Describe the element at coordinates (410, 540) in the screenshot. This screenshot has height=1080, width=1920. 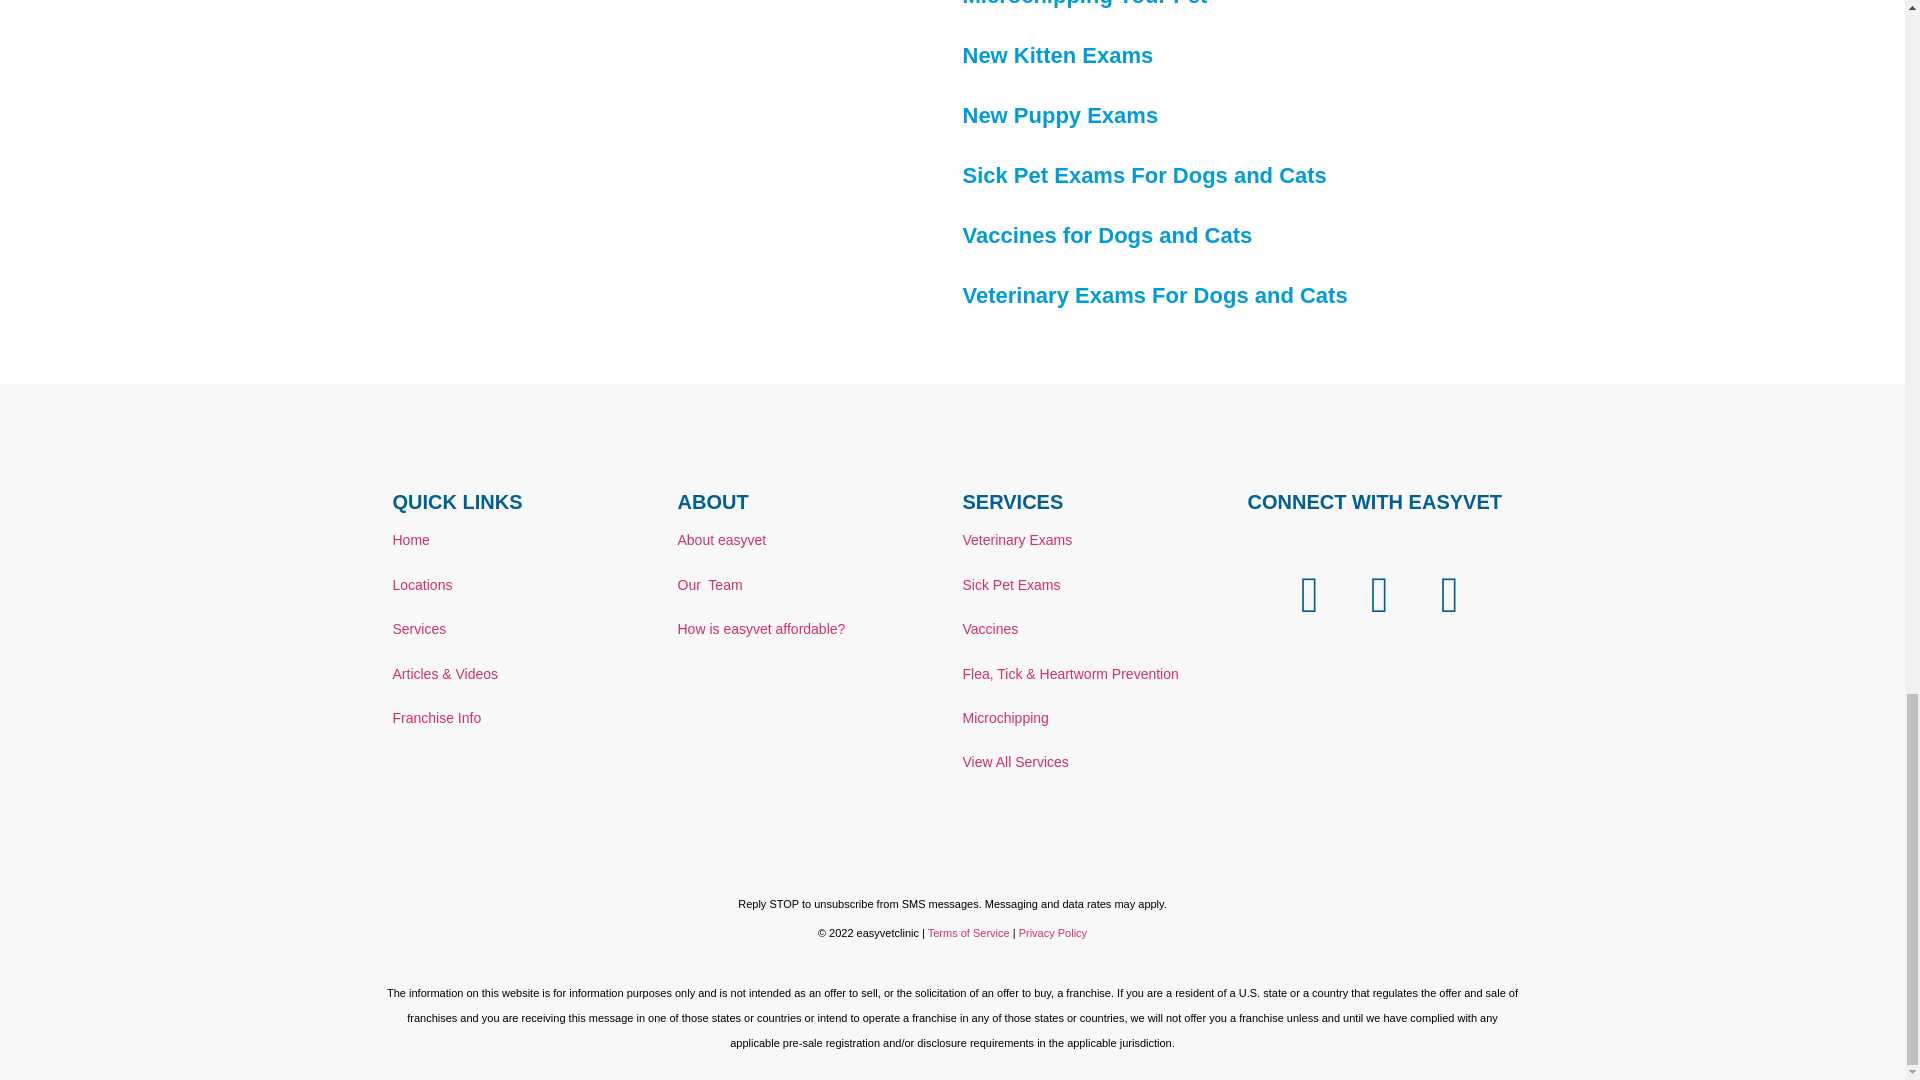
I see `Home` at that location.